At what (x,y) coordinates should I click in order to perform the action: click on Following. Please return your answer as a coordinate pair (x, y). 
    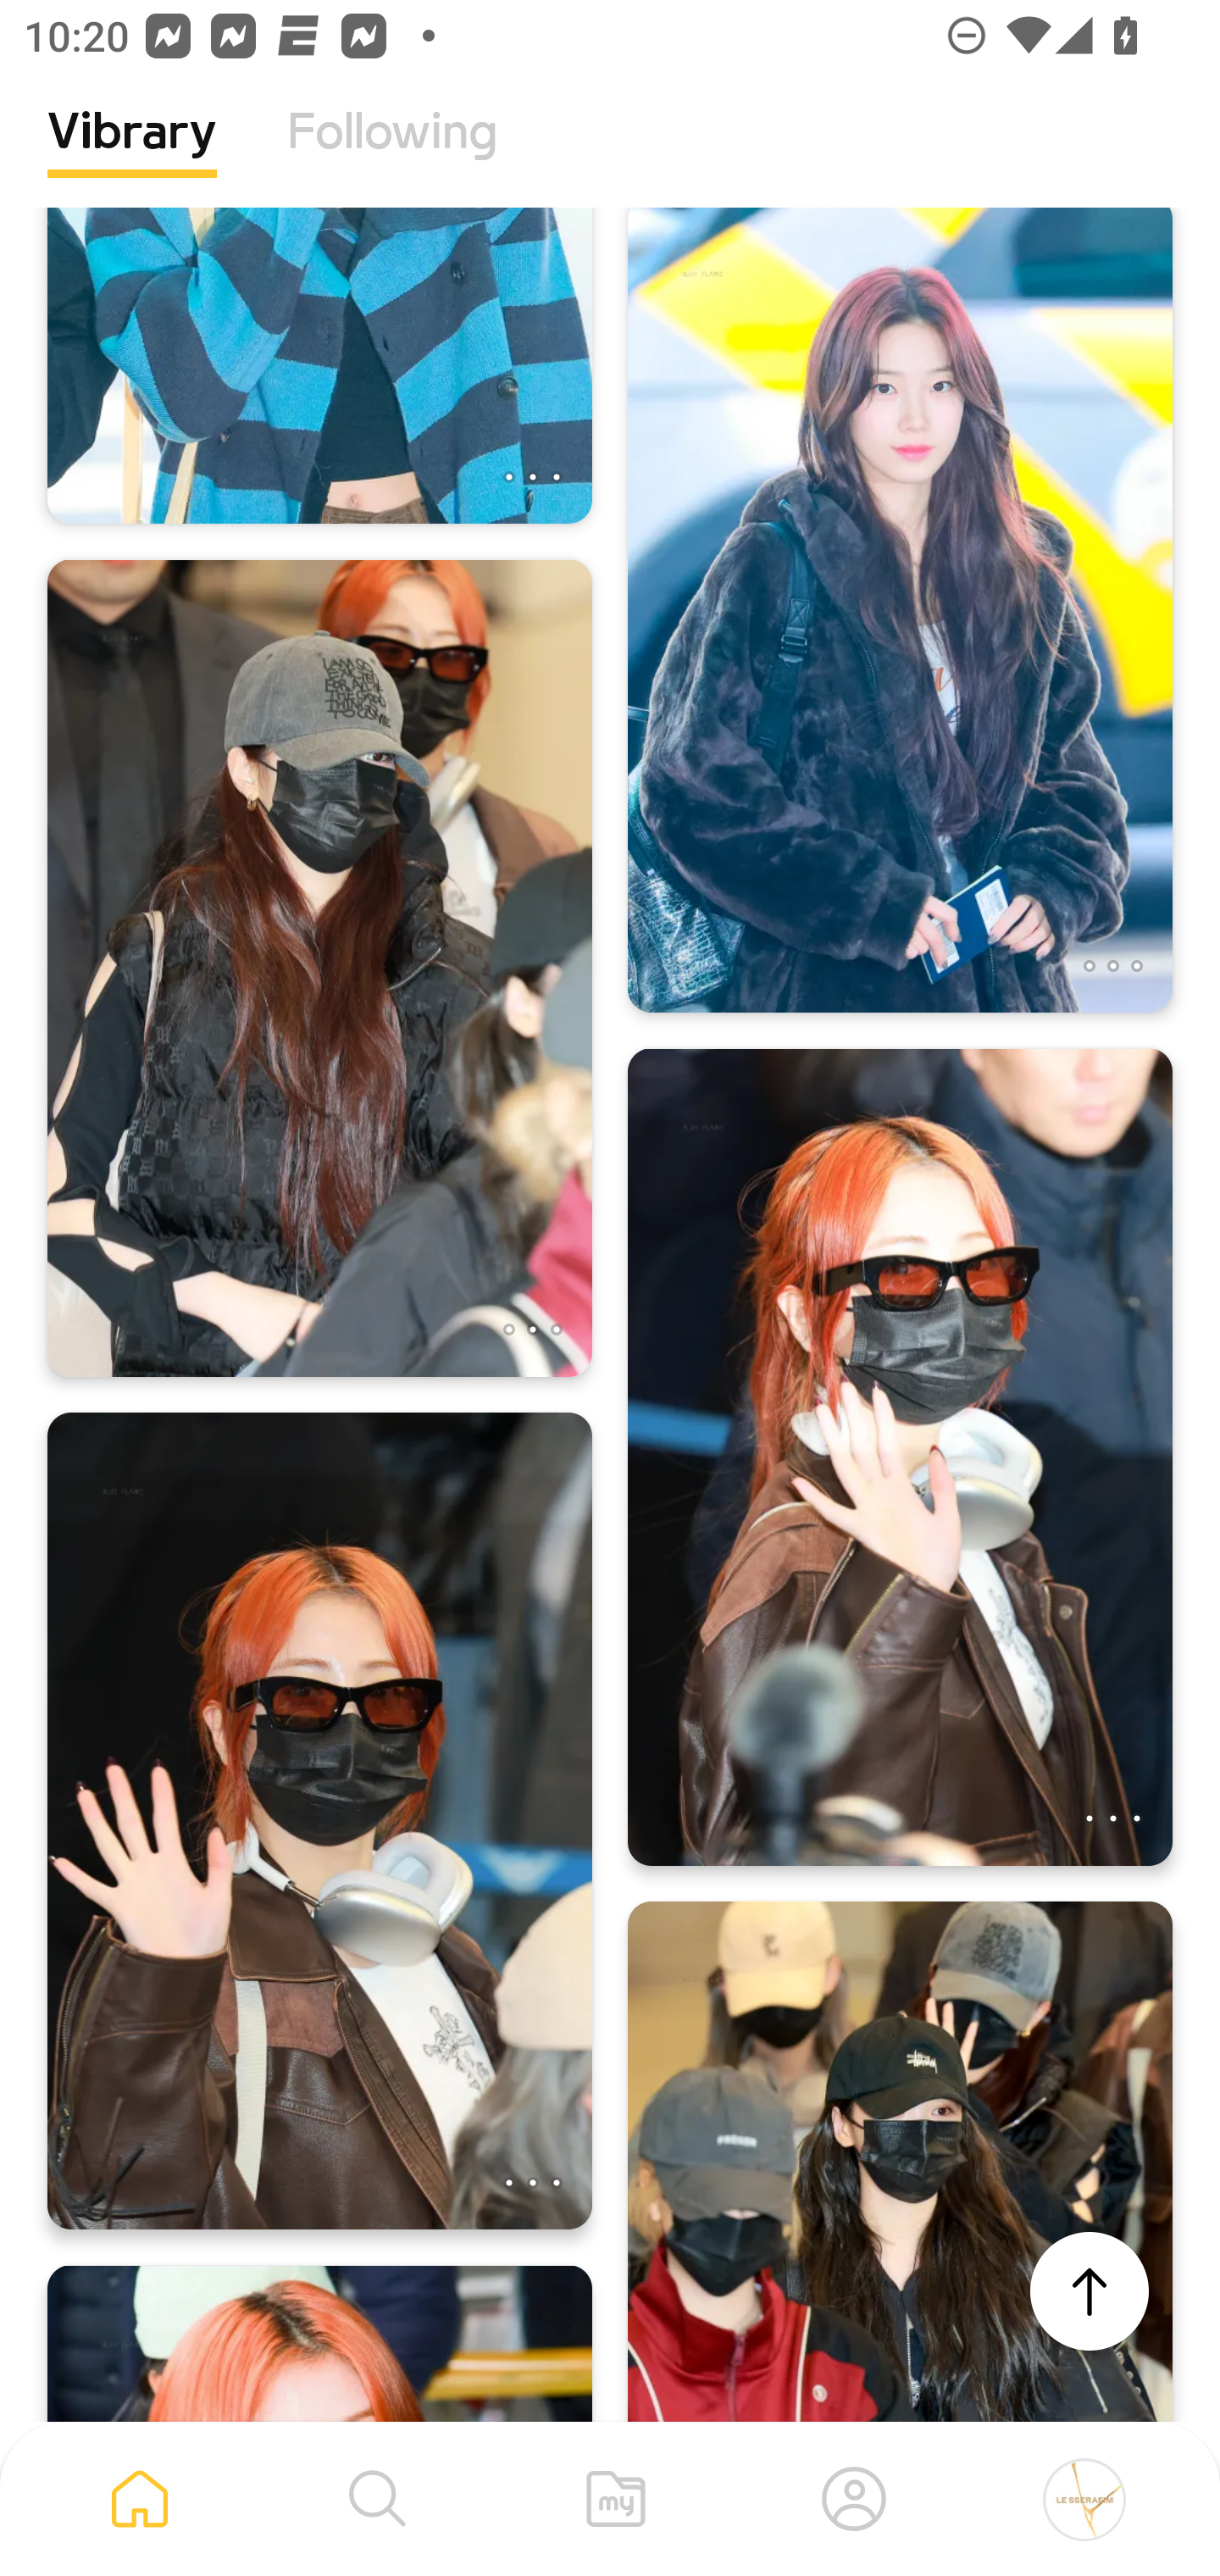
    Looking at the image, I should click on (392, 157).